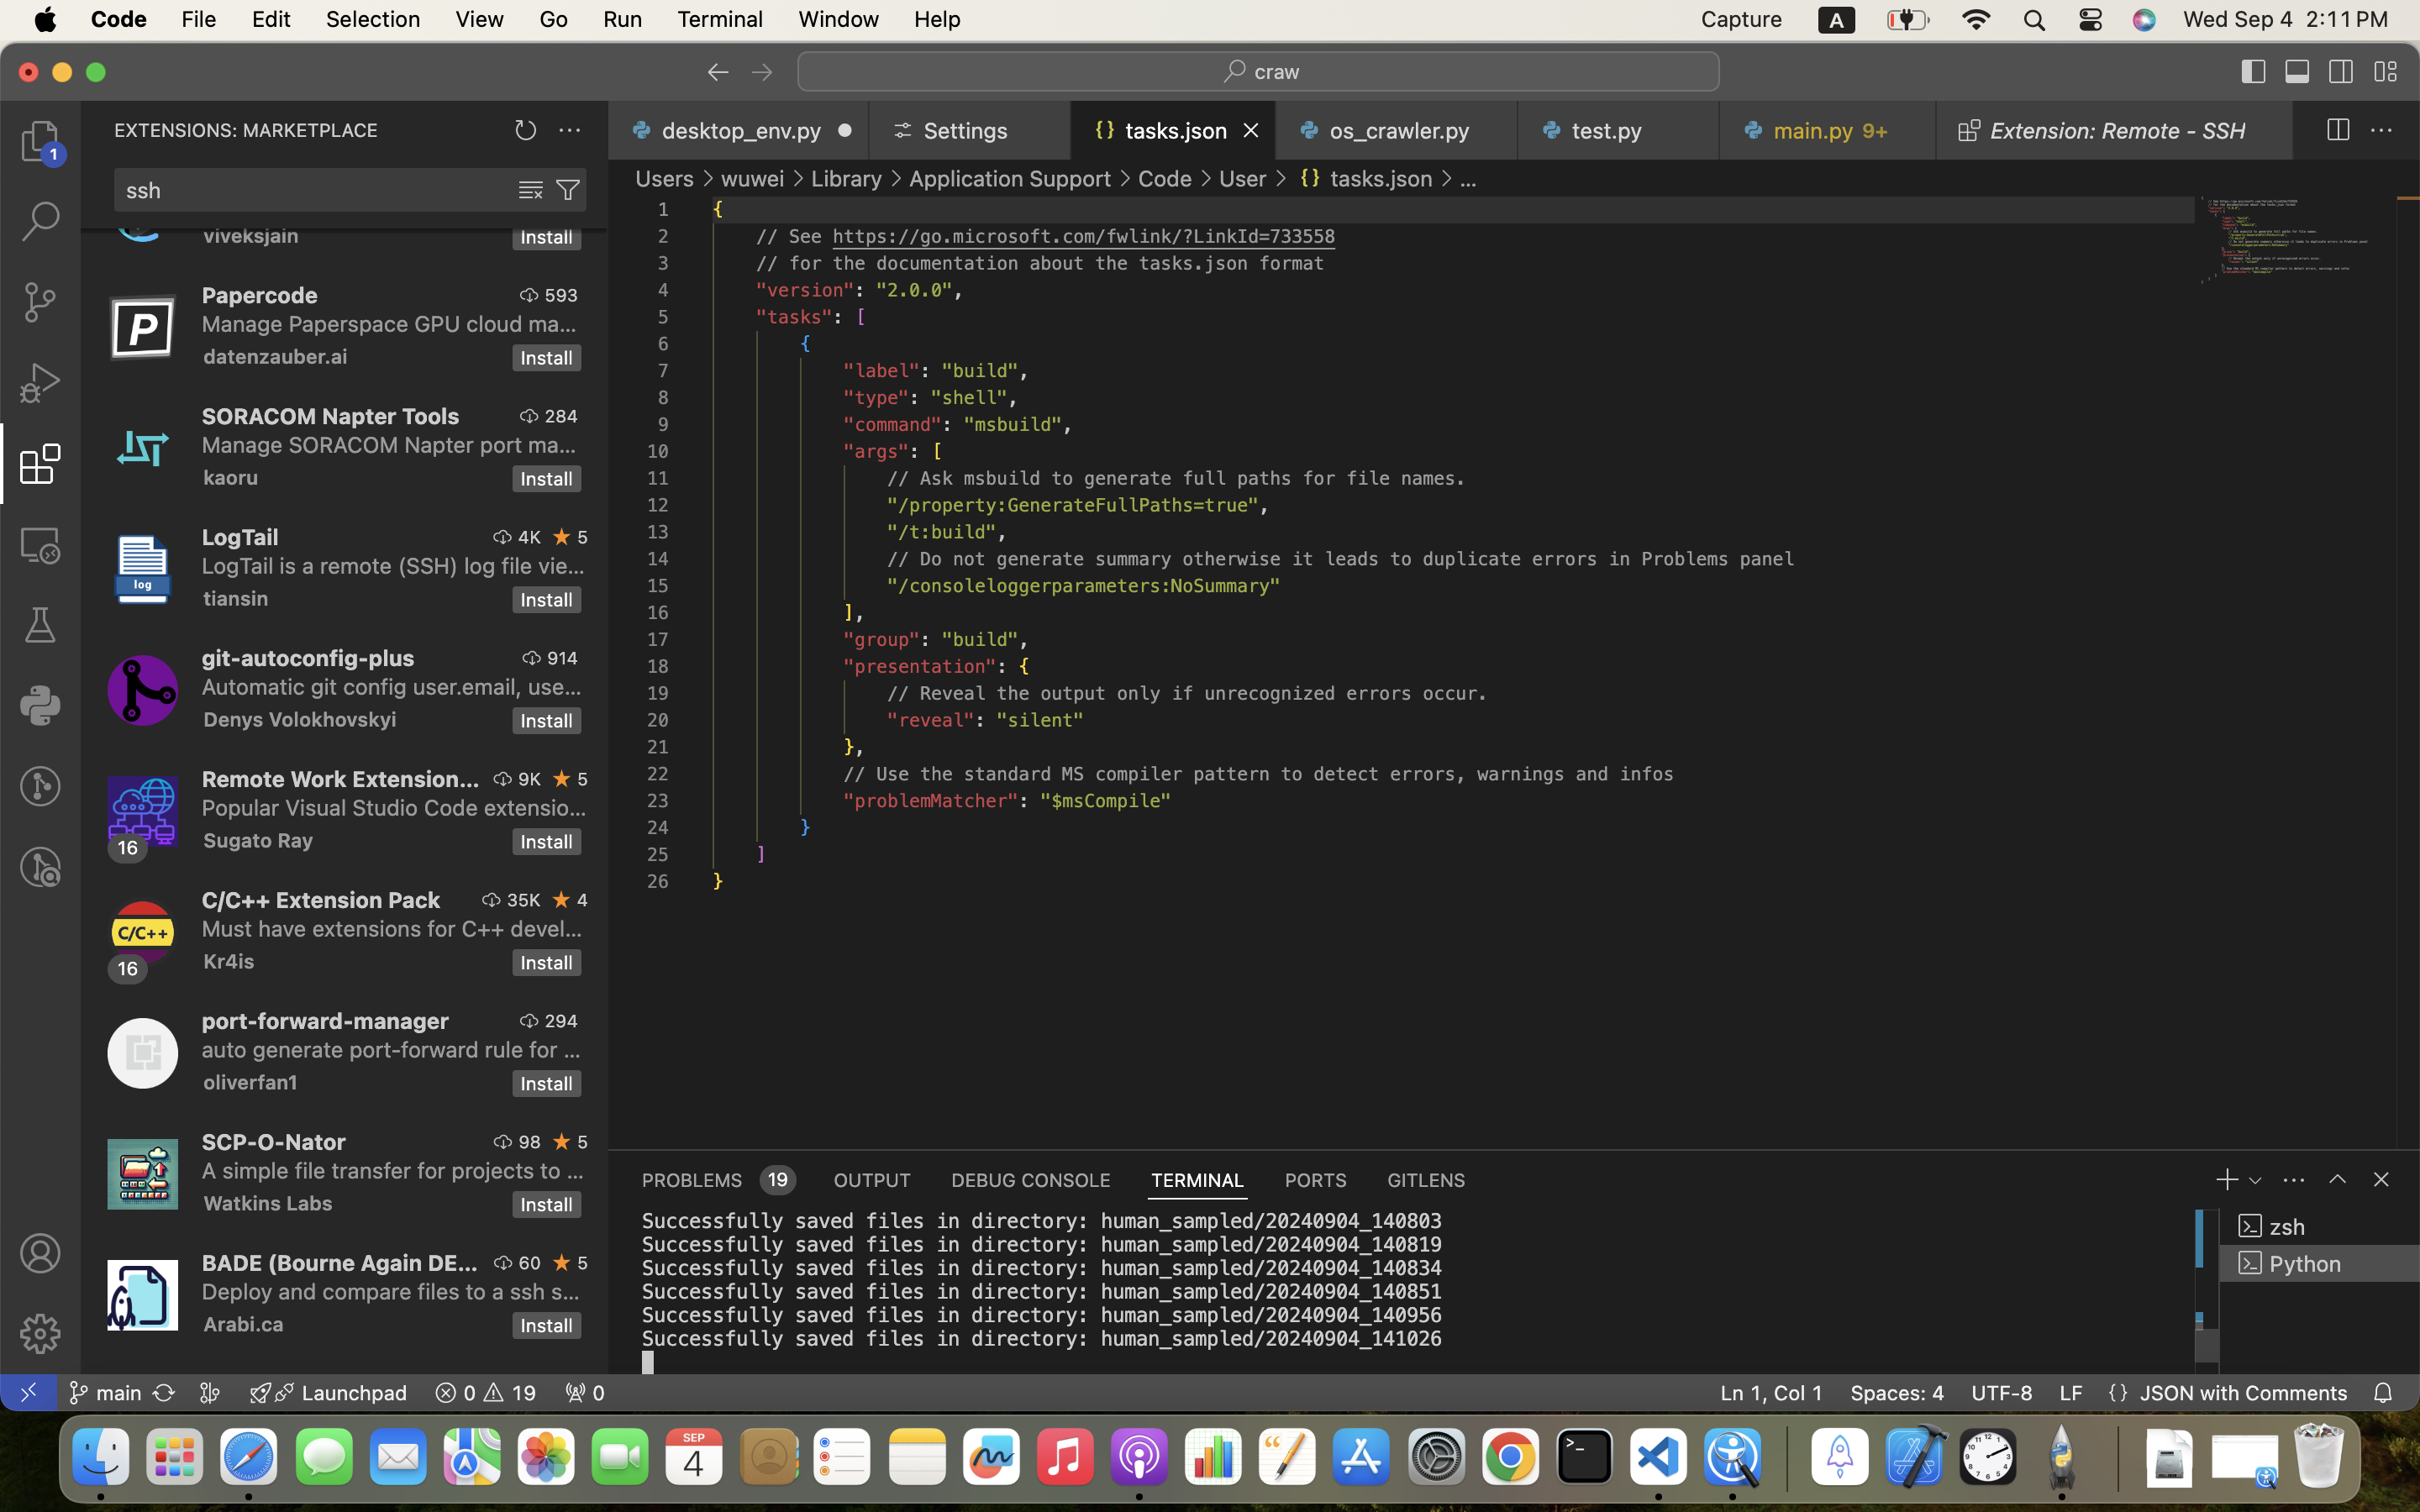  Describe the element at coordinates (486, 1393) in the screenshot. I see `19 0  ` at that location.